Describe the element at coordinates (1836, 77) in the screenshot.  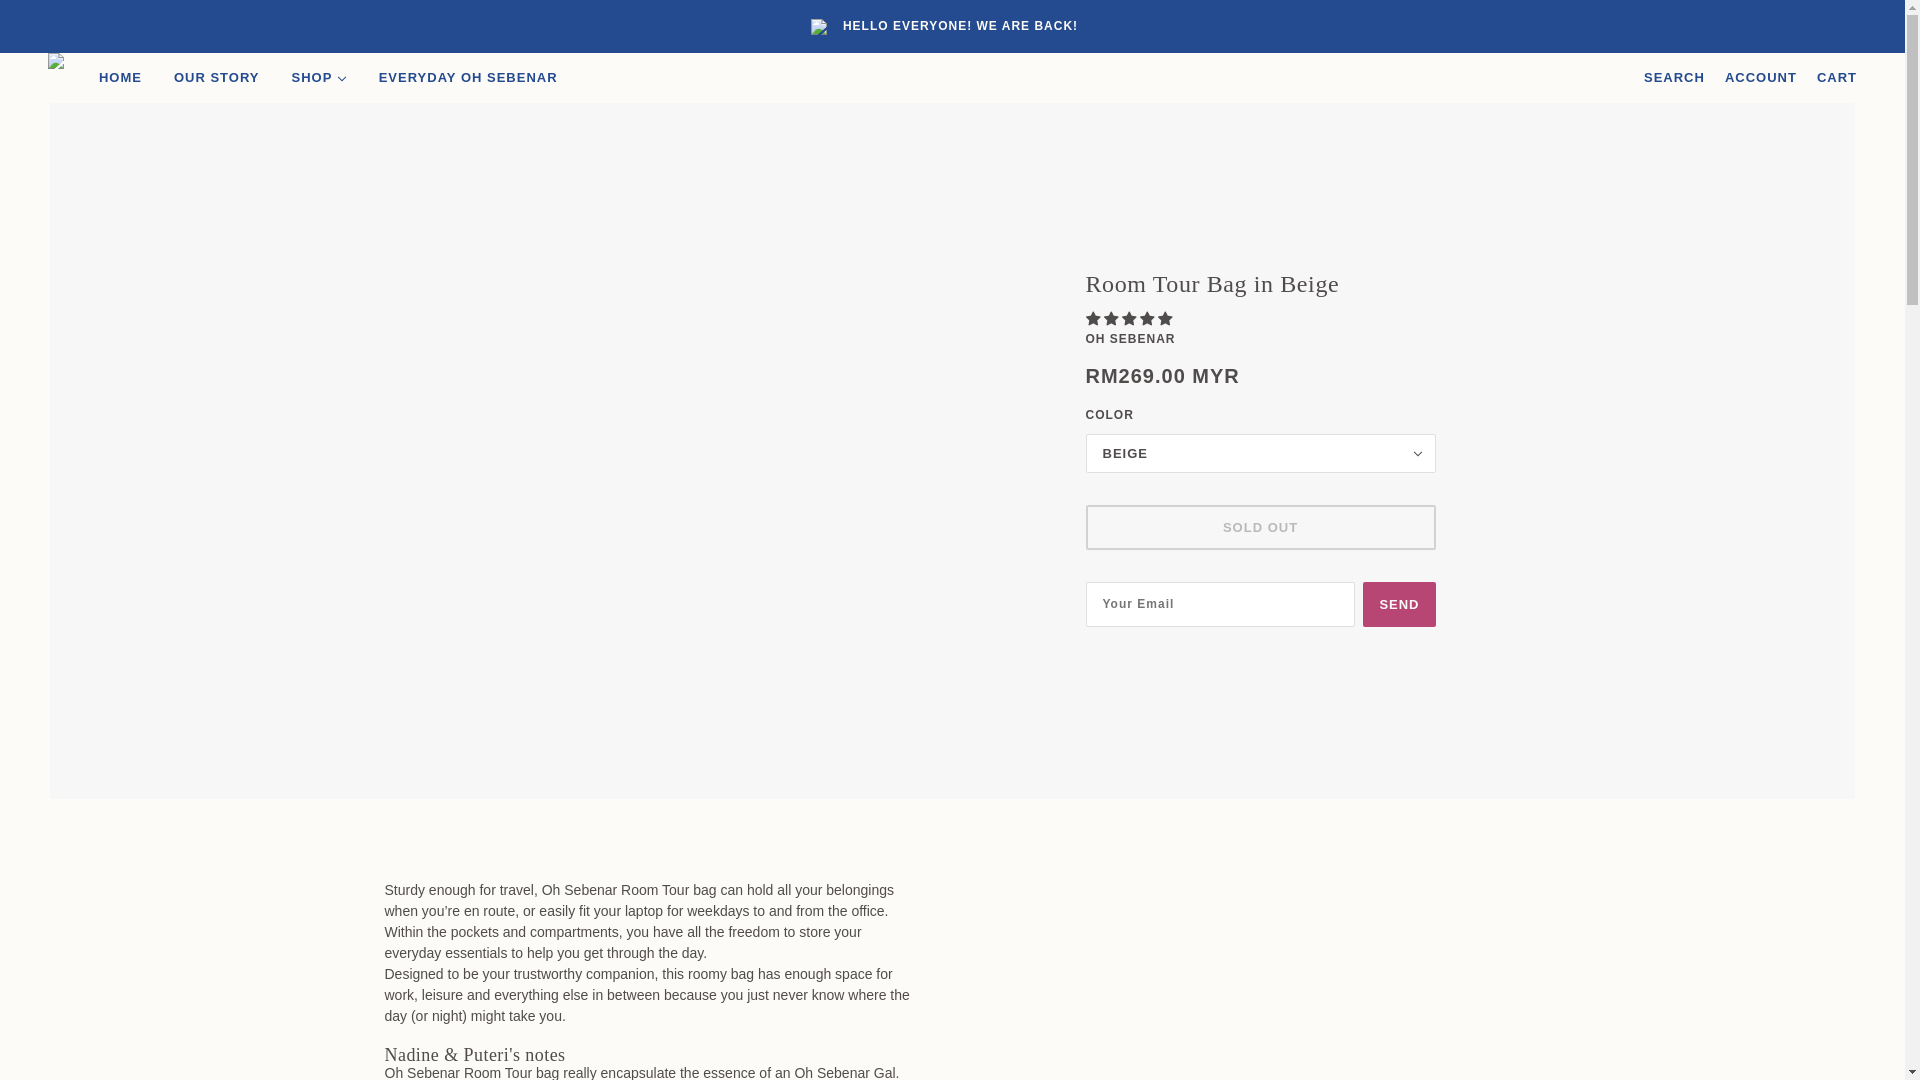
I see `CART` at that location.